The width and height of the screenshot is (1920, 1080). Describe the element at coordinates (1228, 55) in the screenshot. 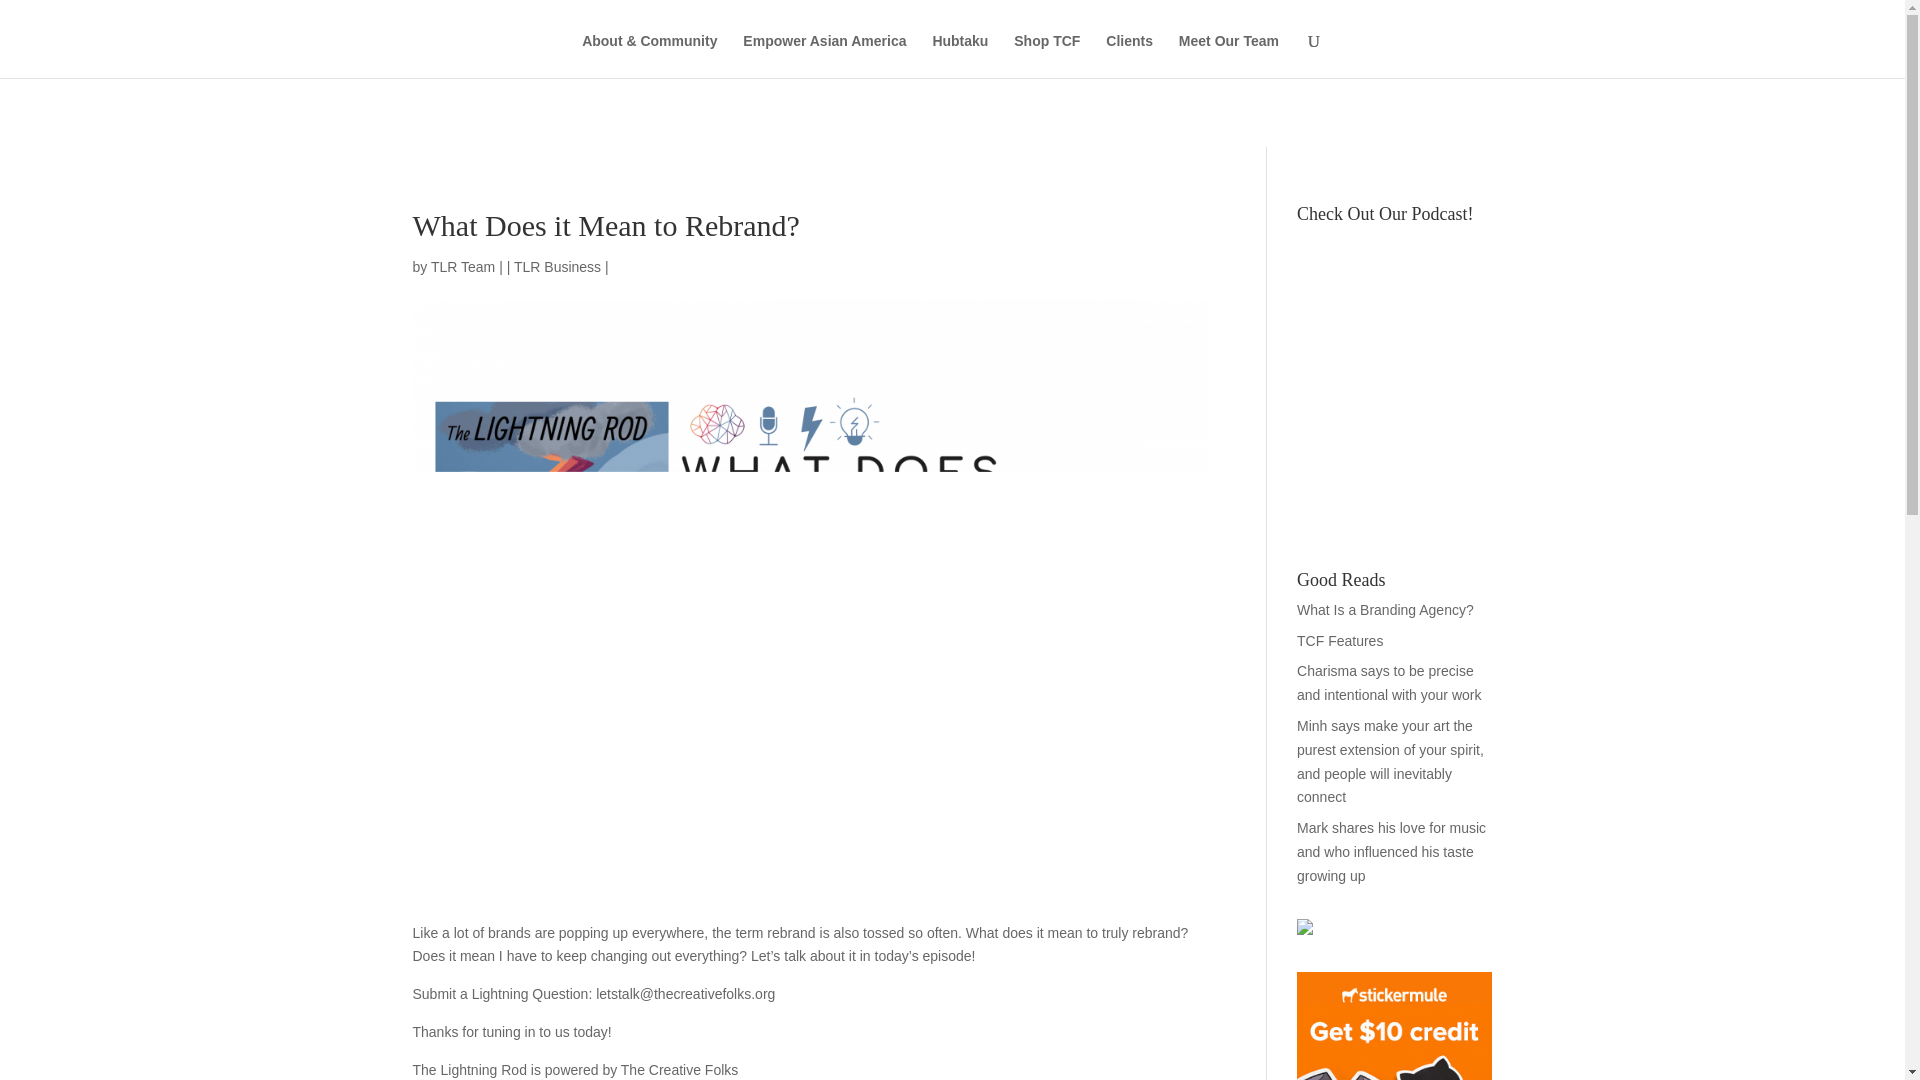

I see `Meet Our Team` at that location.